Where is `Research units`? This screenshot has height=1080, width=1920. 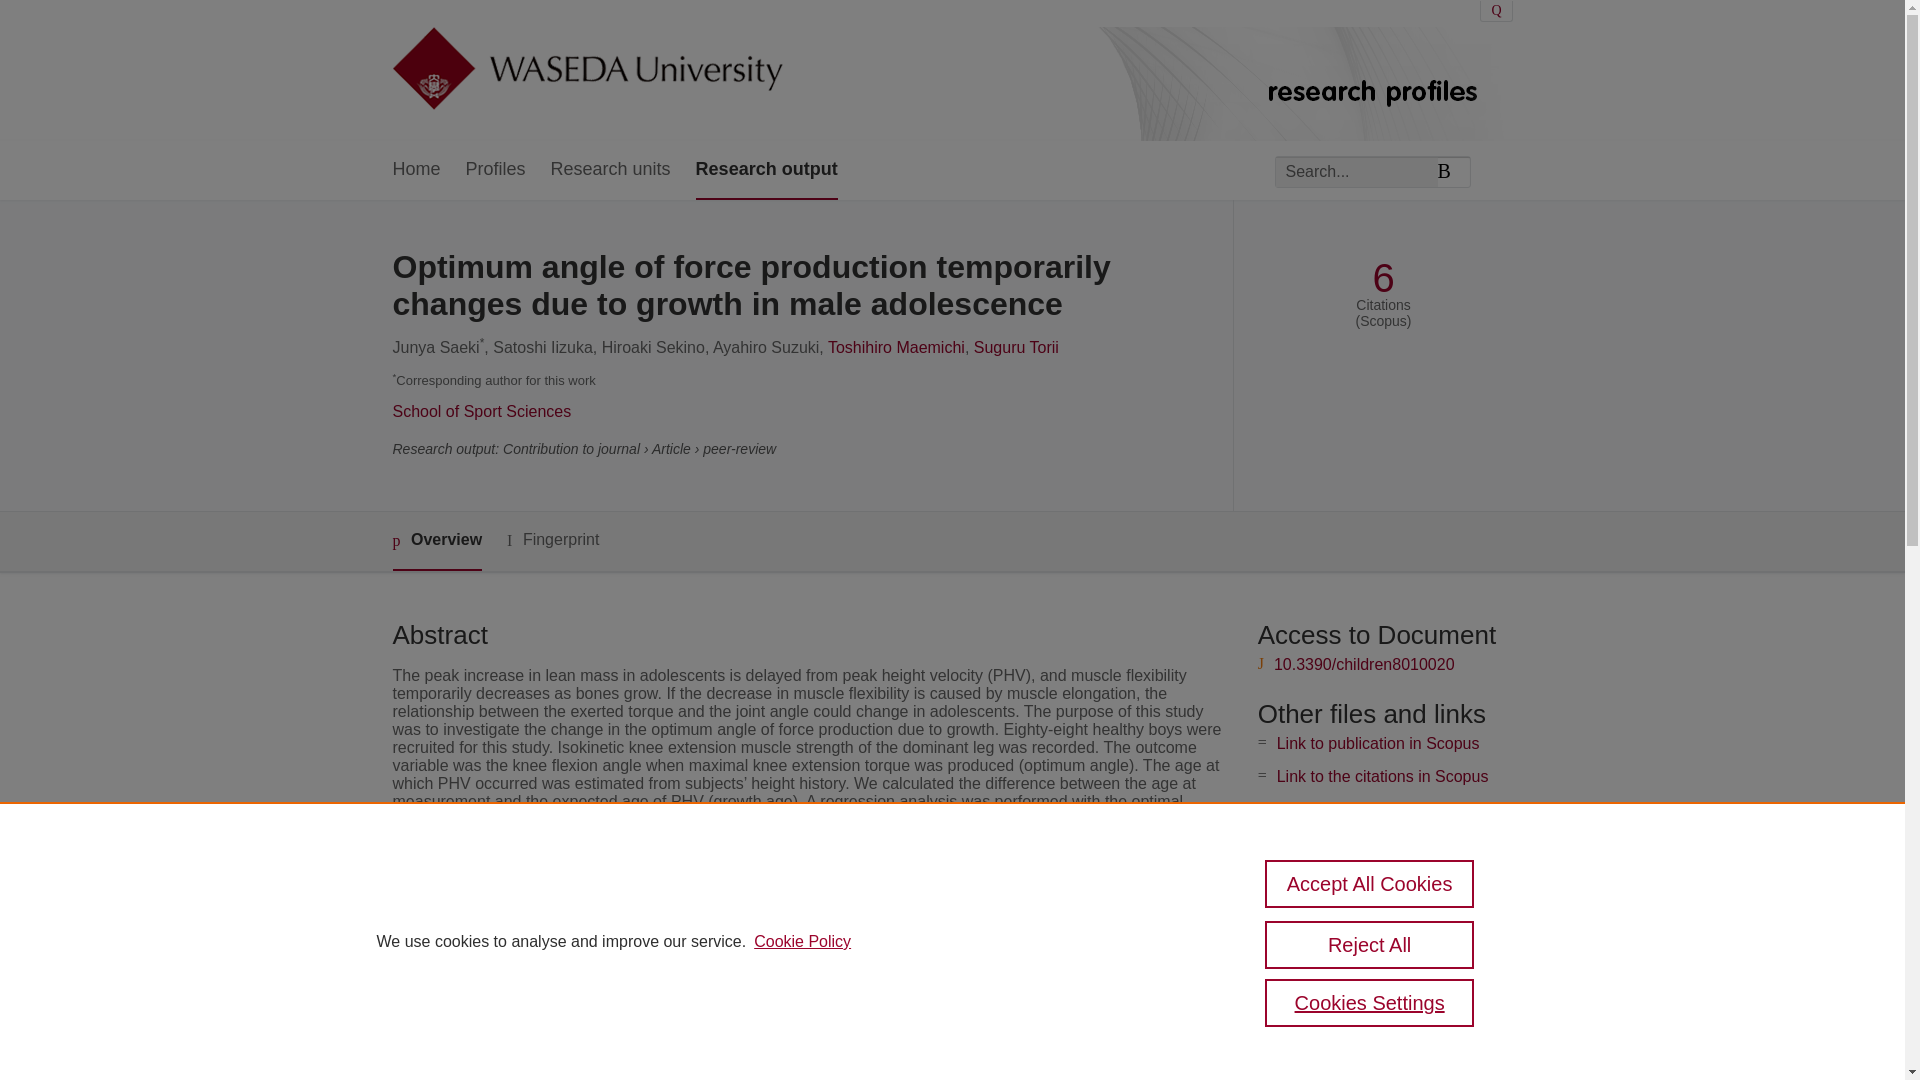 Research units is located at coordinates (610, 170).